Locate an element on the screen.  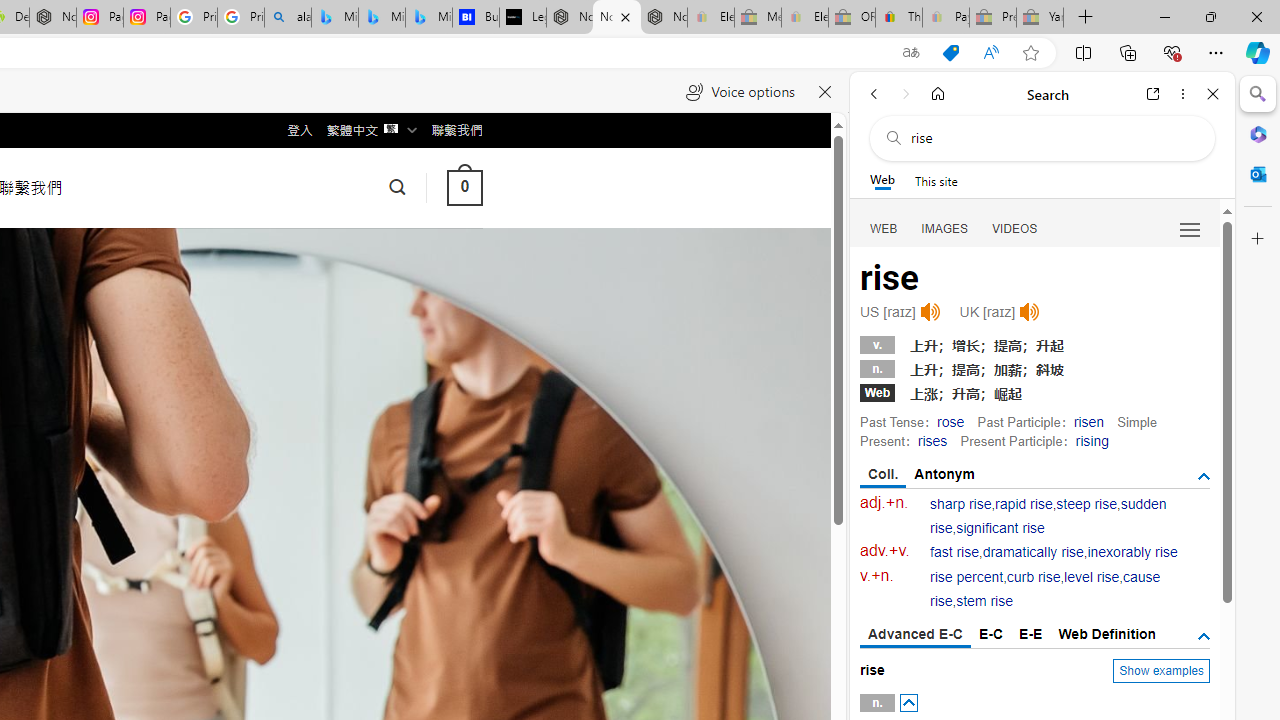
E-E is located at coordinates (1030, 634).